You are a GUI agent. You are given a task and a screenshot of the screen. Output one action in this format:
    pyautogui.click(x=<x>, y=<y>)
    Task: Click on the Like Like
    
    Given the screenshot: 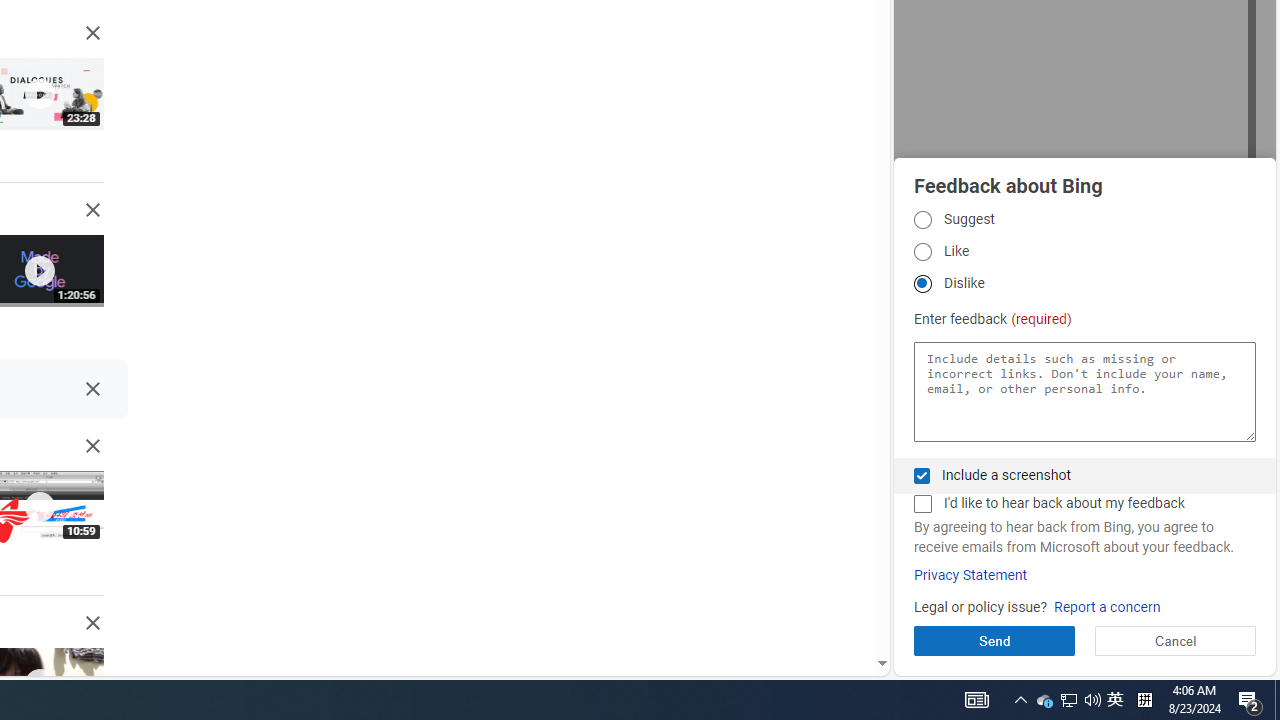 What is the action you would take?
    pyautogui.click(x=922, y=252)
    